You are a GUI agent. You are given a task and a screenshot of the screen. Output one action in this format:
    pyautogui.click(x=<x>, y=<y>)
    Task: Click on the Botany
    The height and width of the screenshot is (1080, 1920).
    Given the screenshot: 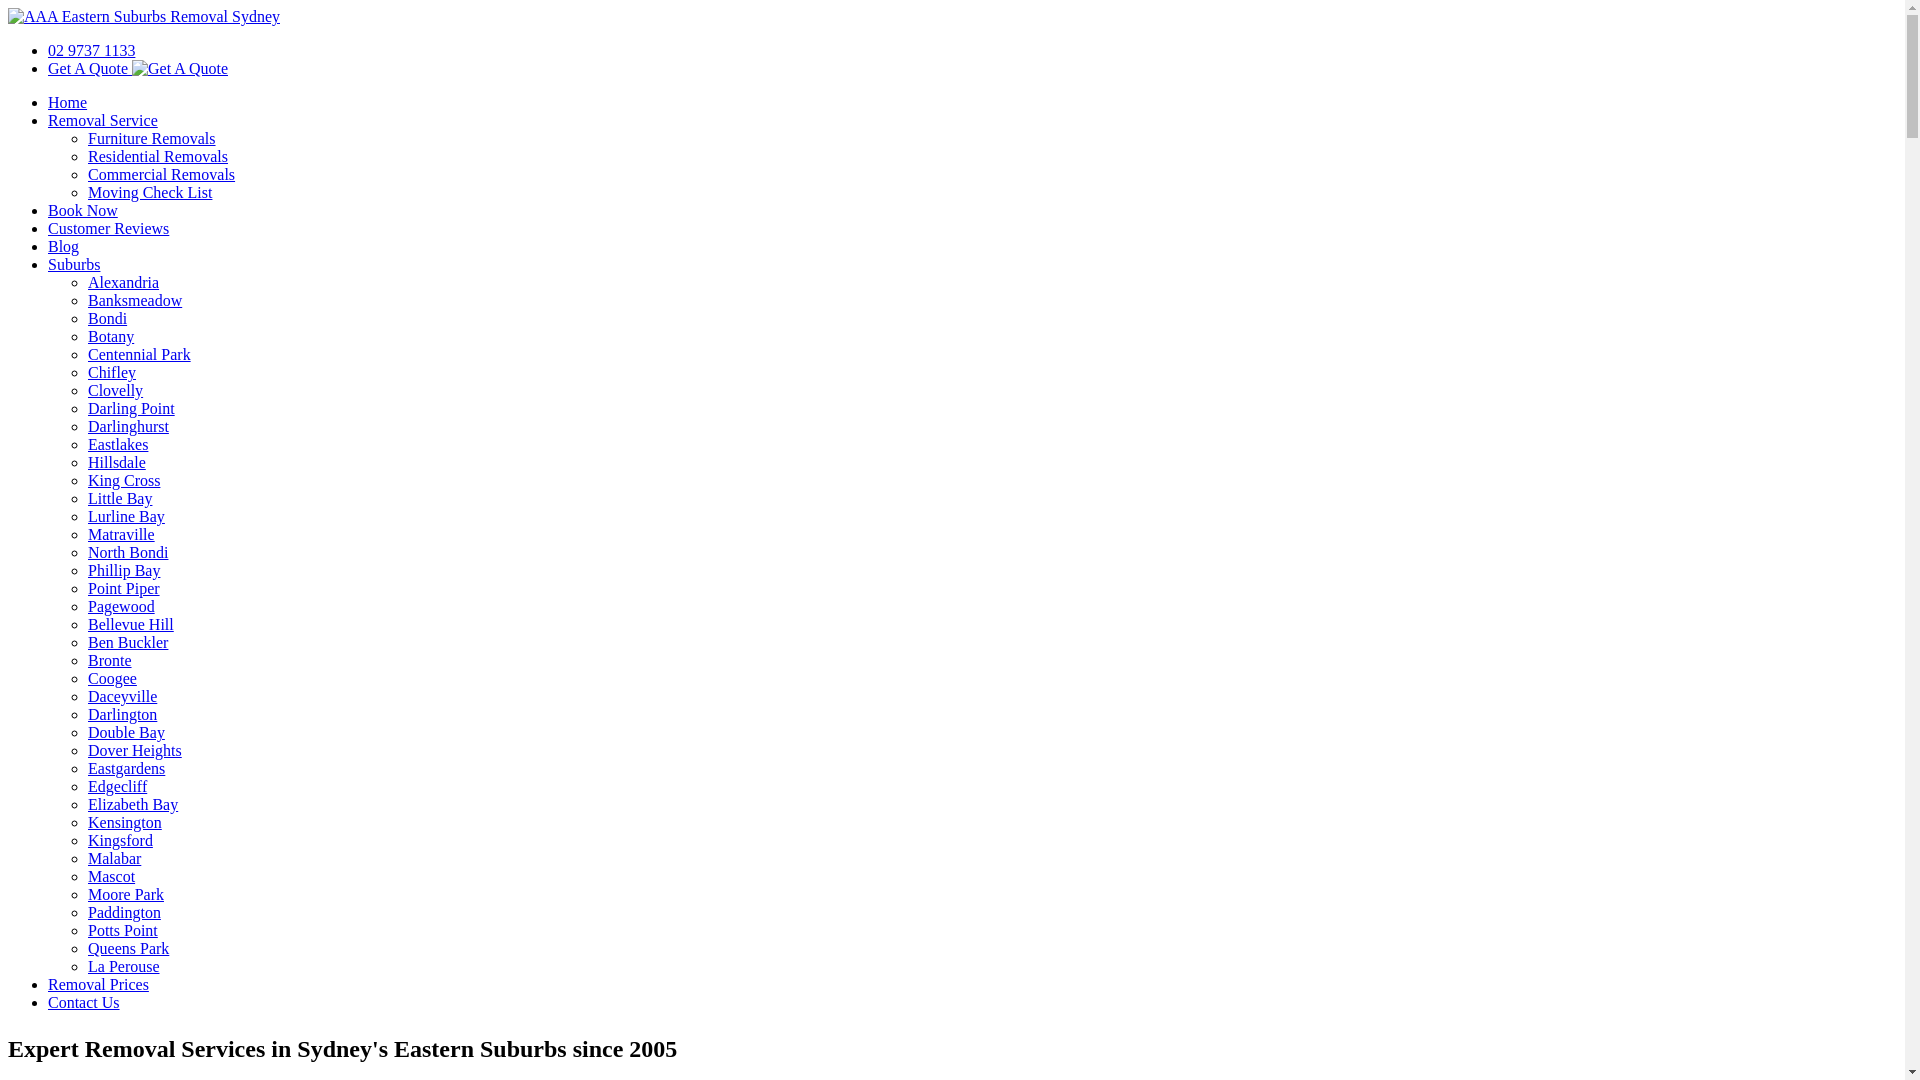 What is the action you would take?
    pyautogui.click(x=111, y=336)
    